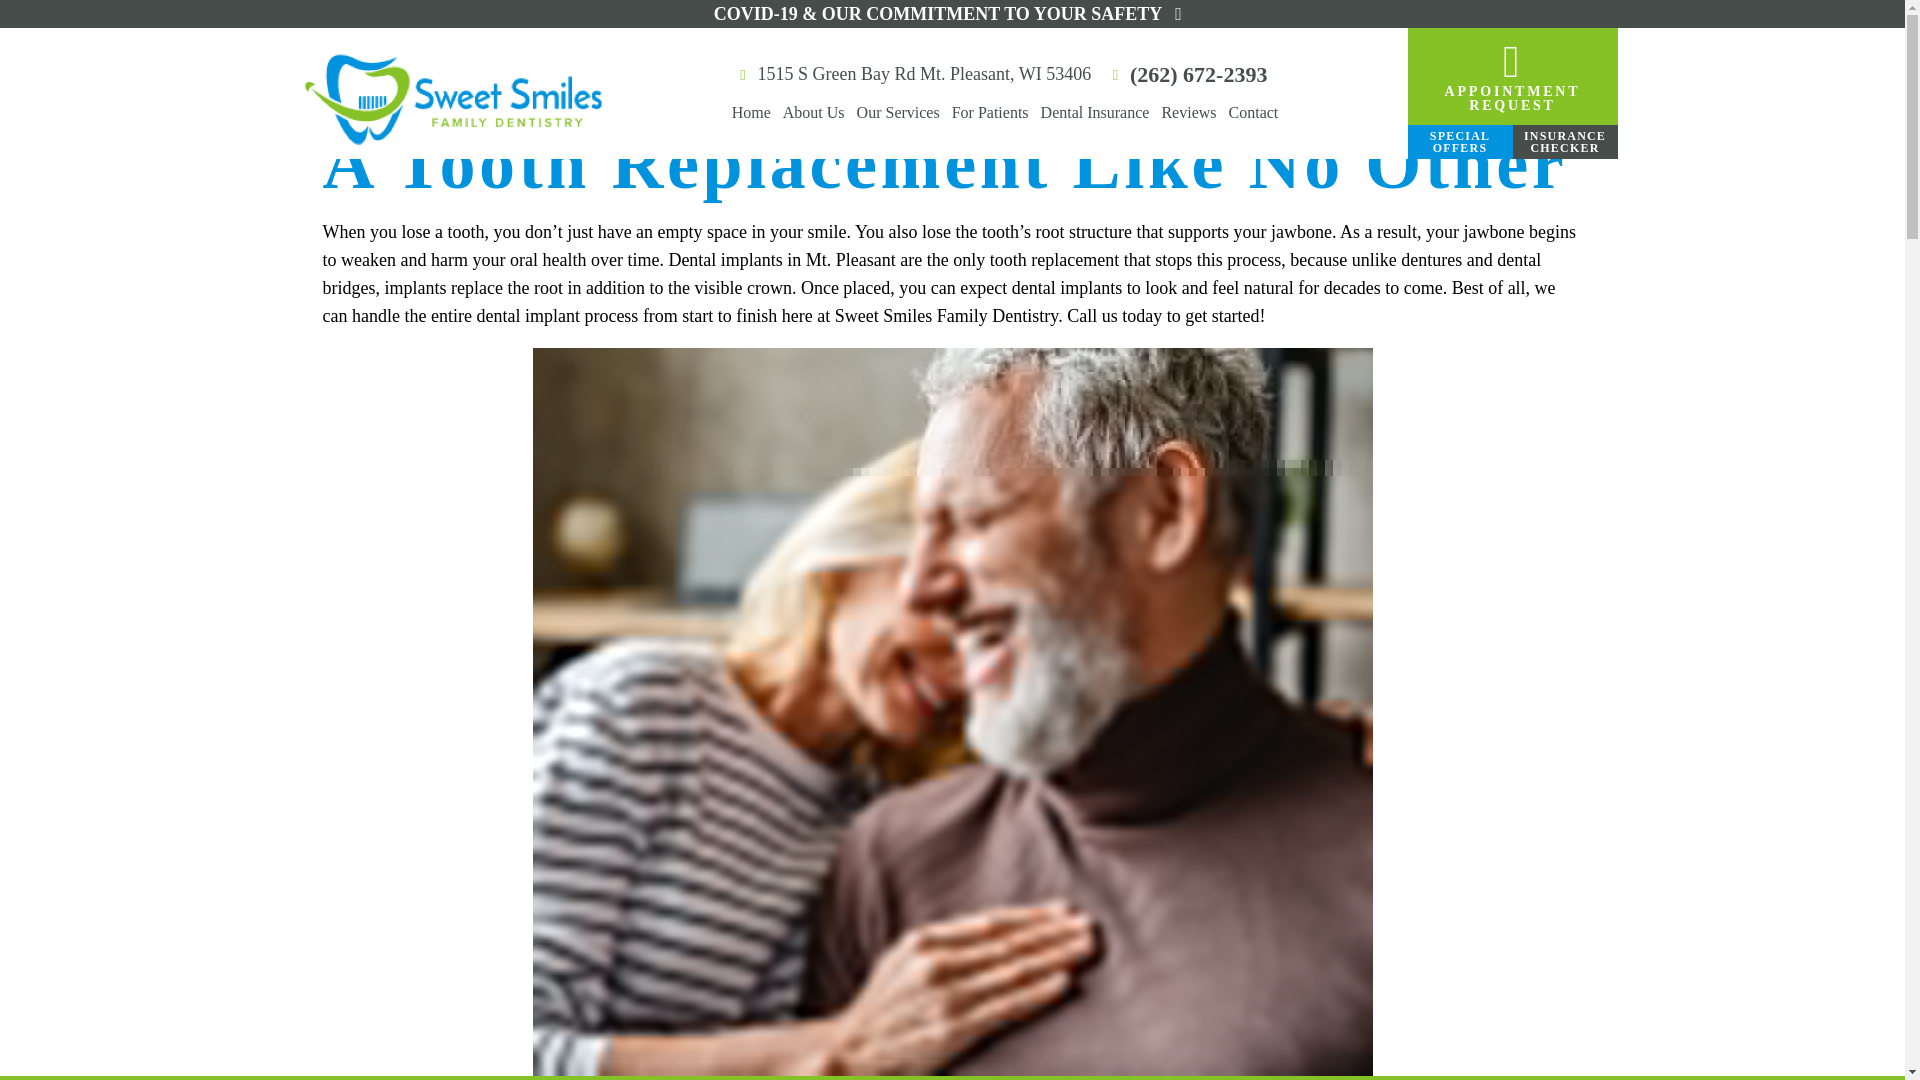 This screenshot has height=1080, width=1920. Describe the element at coordinates (1254, 113) in the screenshot. I see `Home` at that location.